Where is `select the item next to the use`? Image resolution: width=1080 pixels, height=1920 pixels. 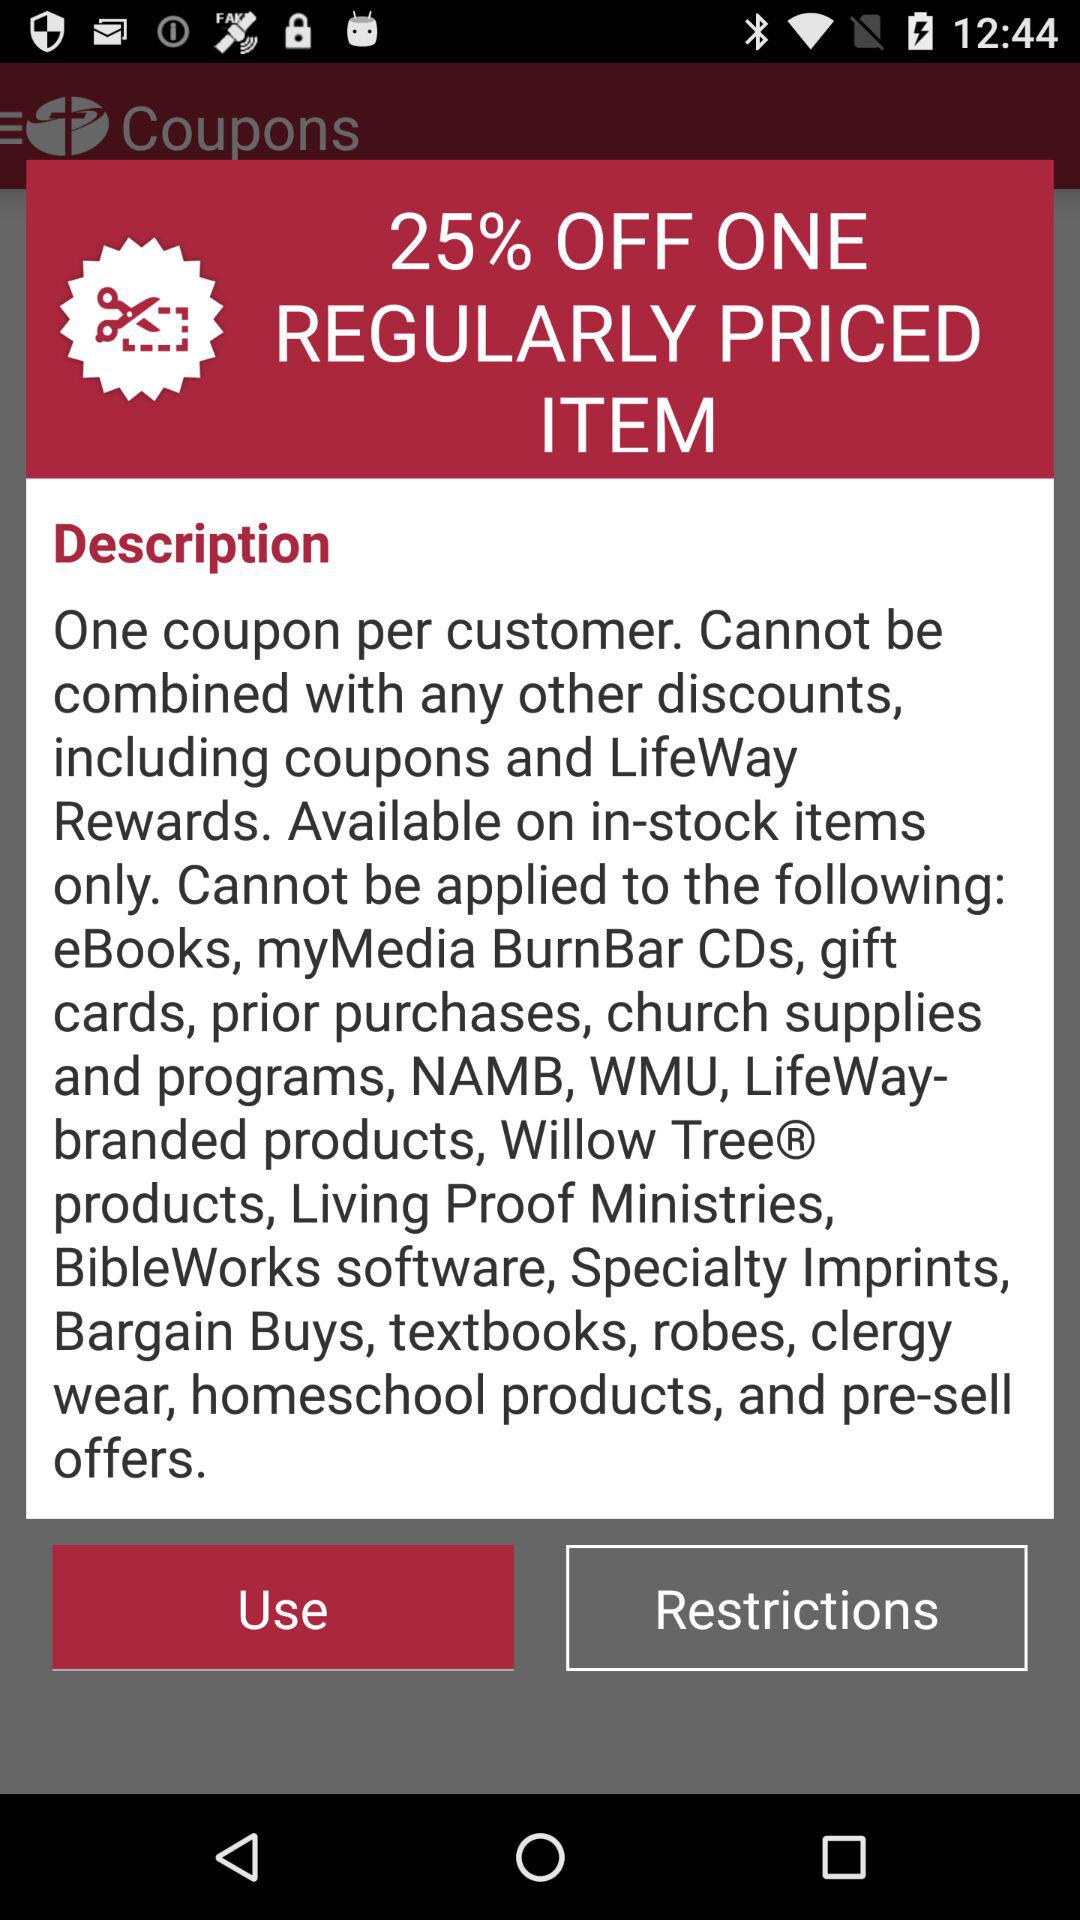
select the item next to the use is located at coordinates (796, 1608).